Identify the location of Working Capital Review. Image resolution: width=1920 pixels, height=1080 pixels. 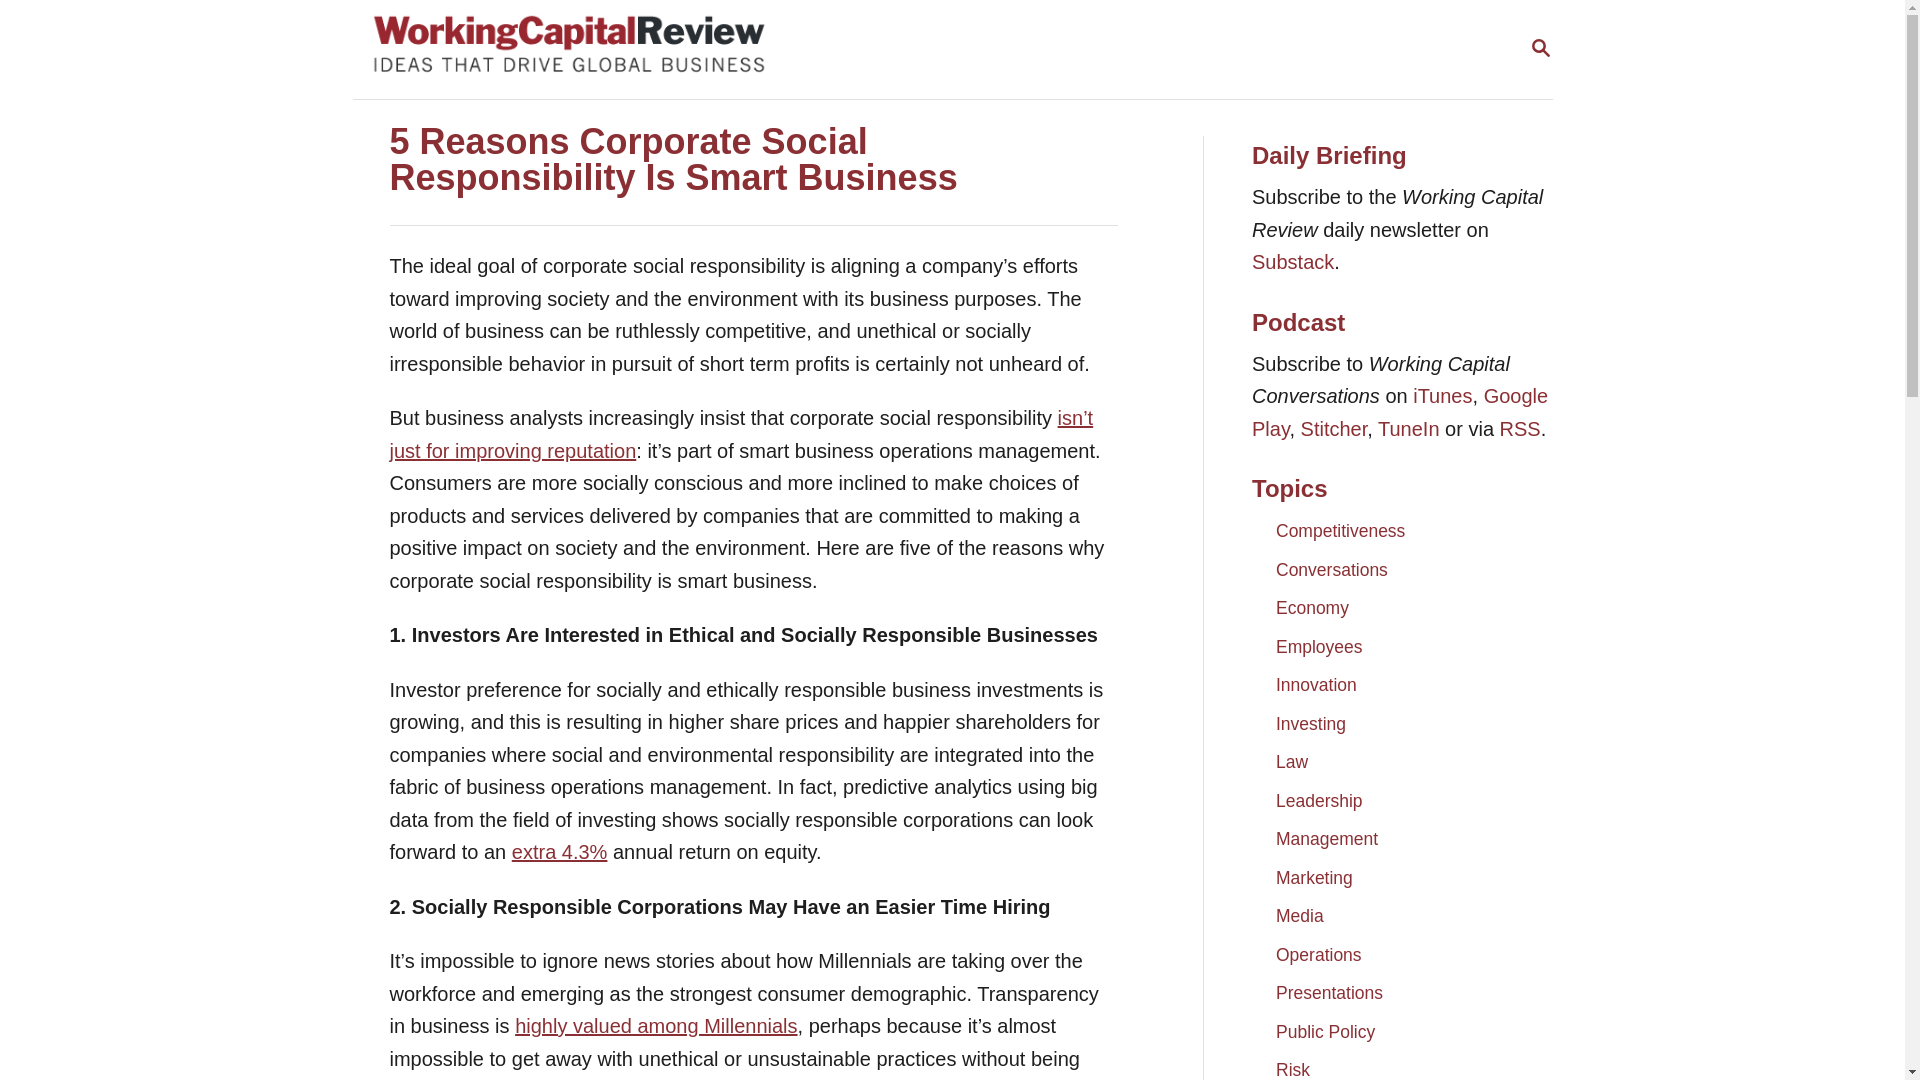
(1292, 1064).